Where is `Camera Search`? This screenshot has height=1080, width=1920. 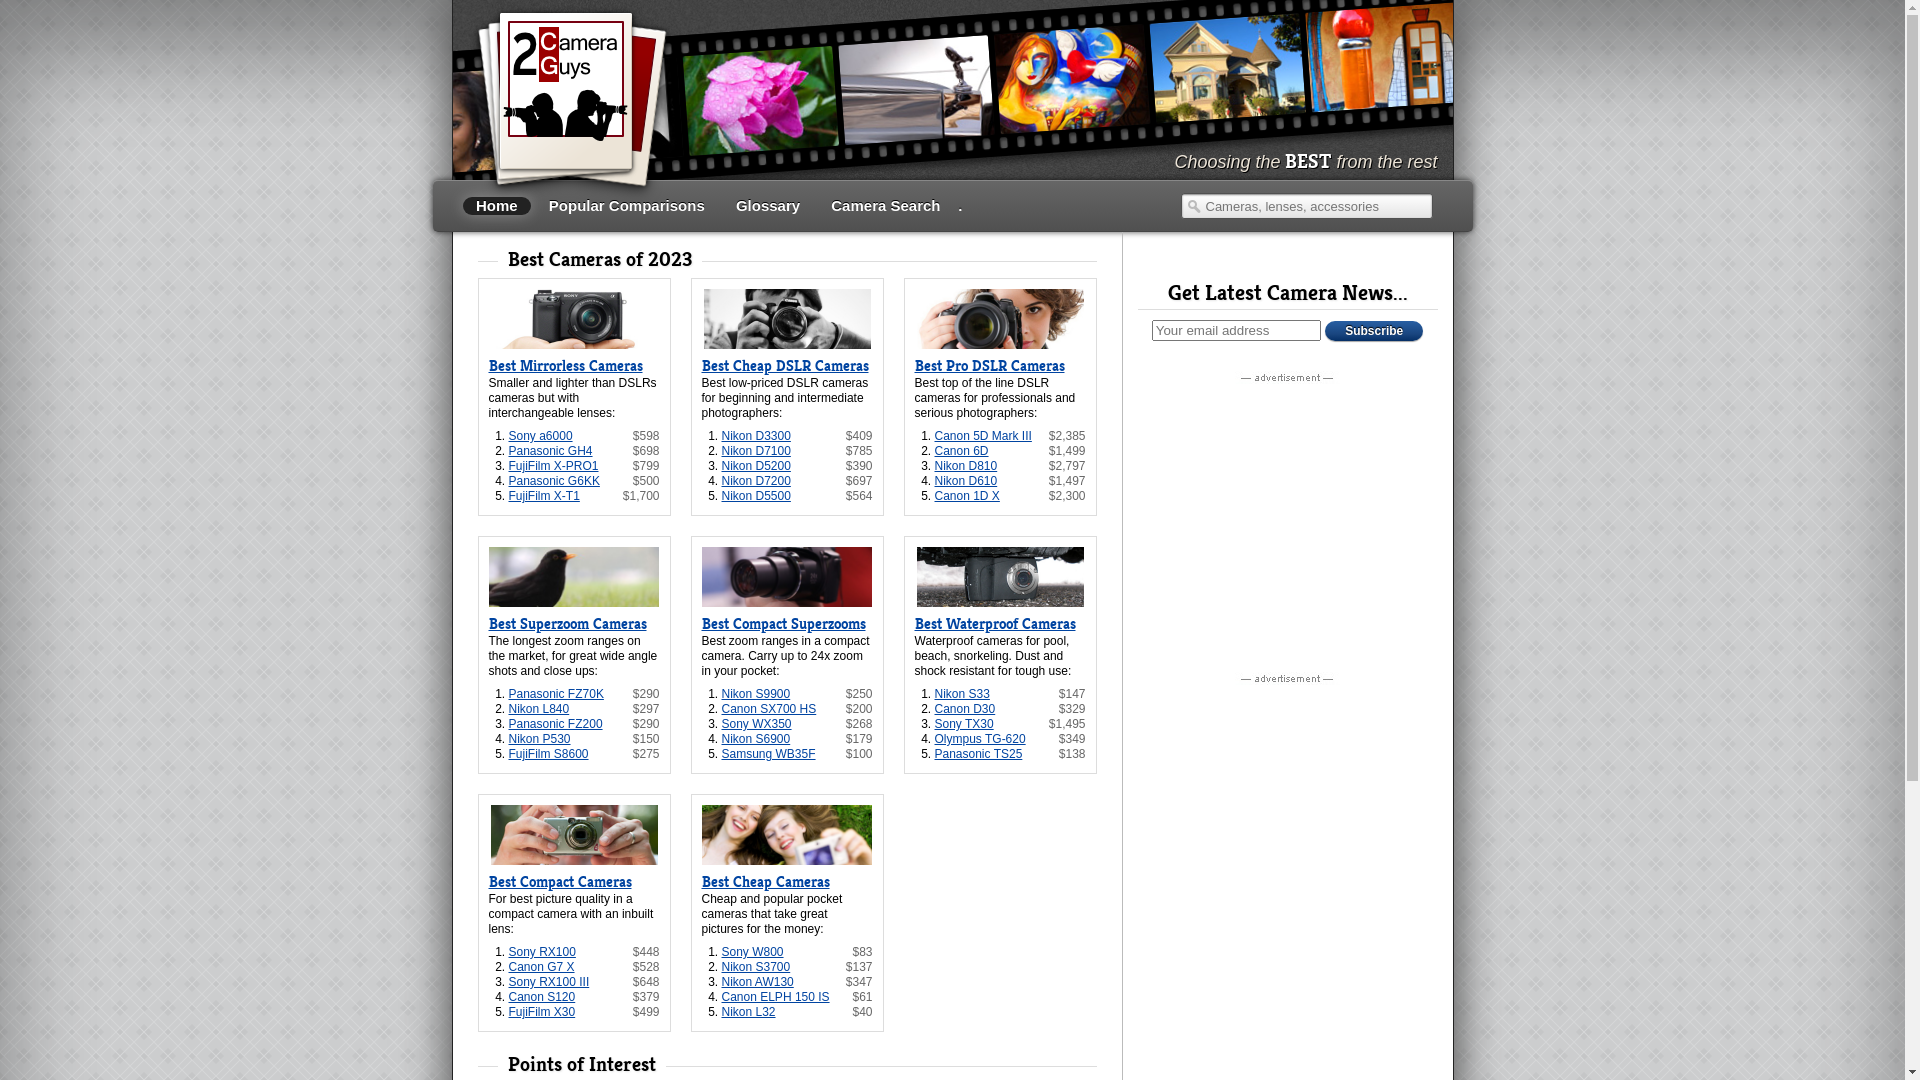 Camera Search is located at coordinates (886, 206).